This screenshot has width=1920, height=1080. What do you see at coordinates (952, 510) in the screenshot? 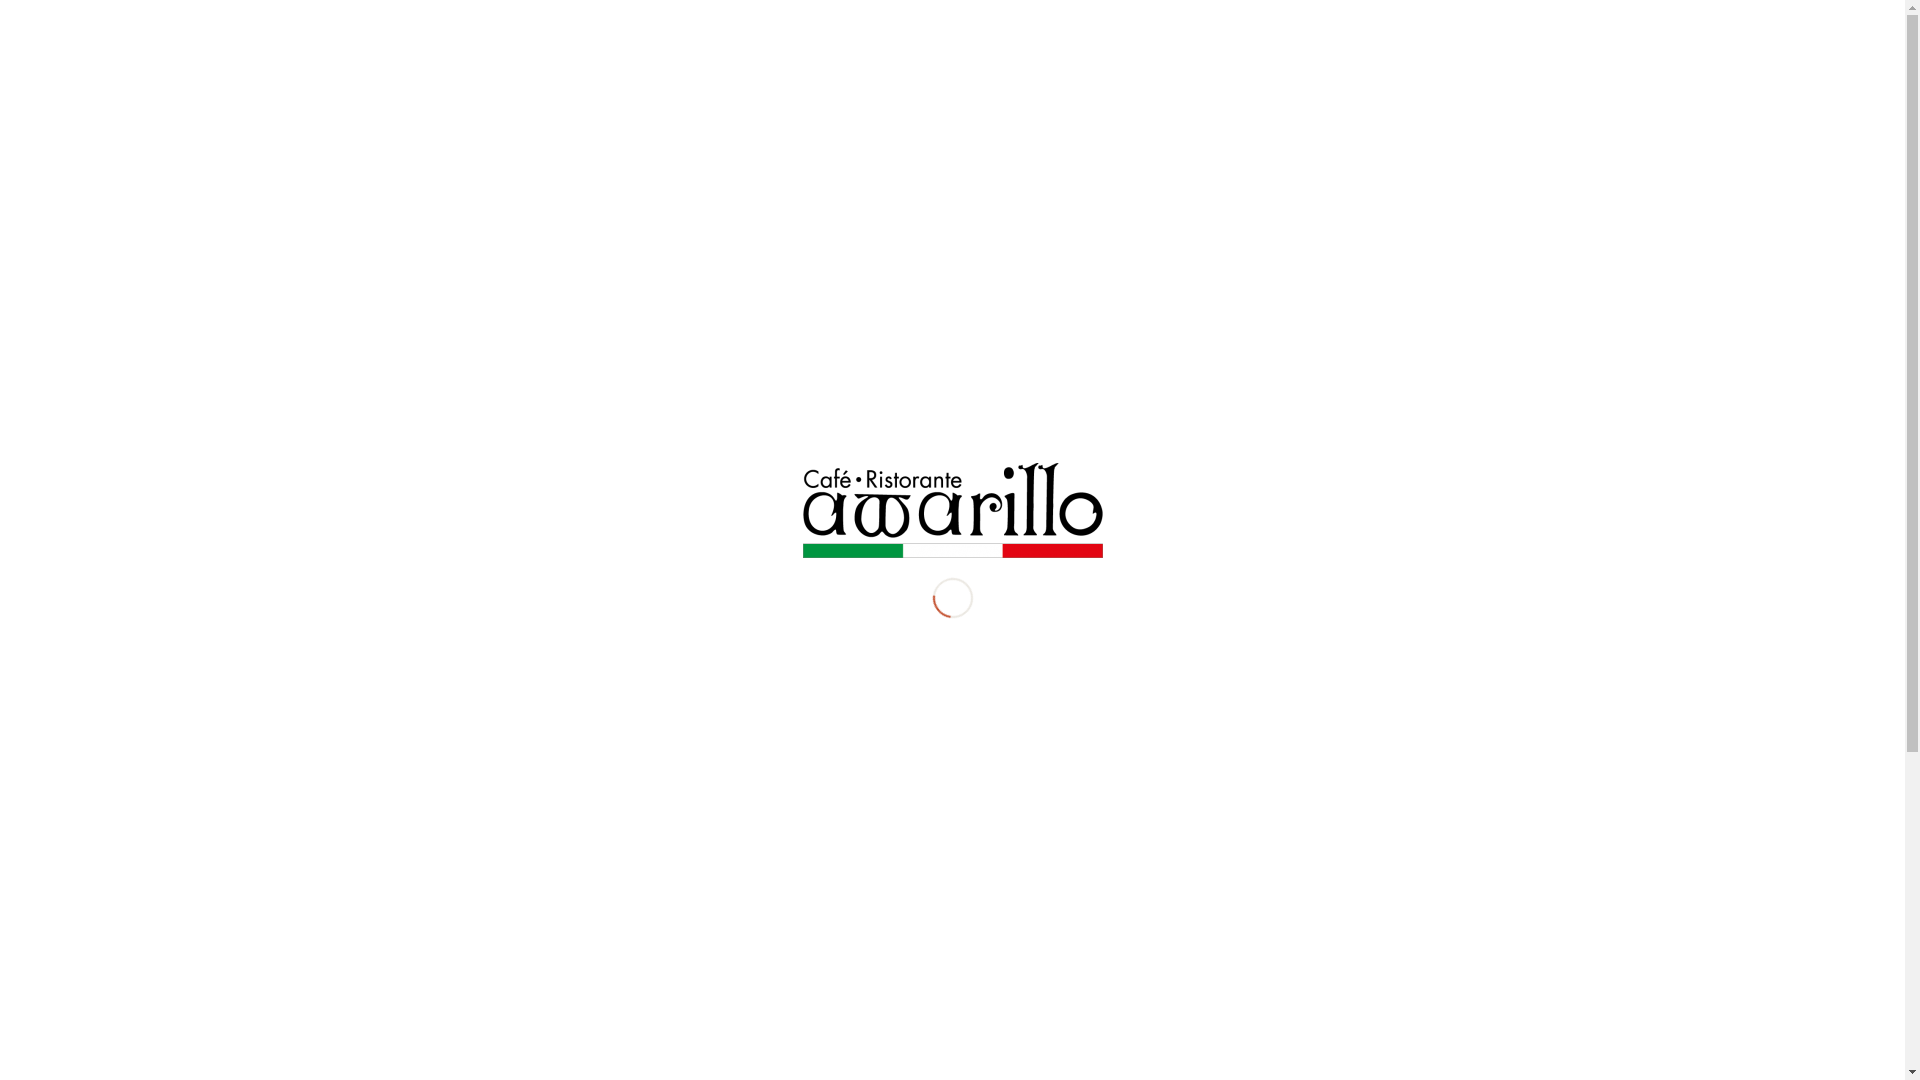
I see `Lade` at bounding box center [952, 510].